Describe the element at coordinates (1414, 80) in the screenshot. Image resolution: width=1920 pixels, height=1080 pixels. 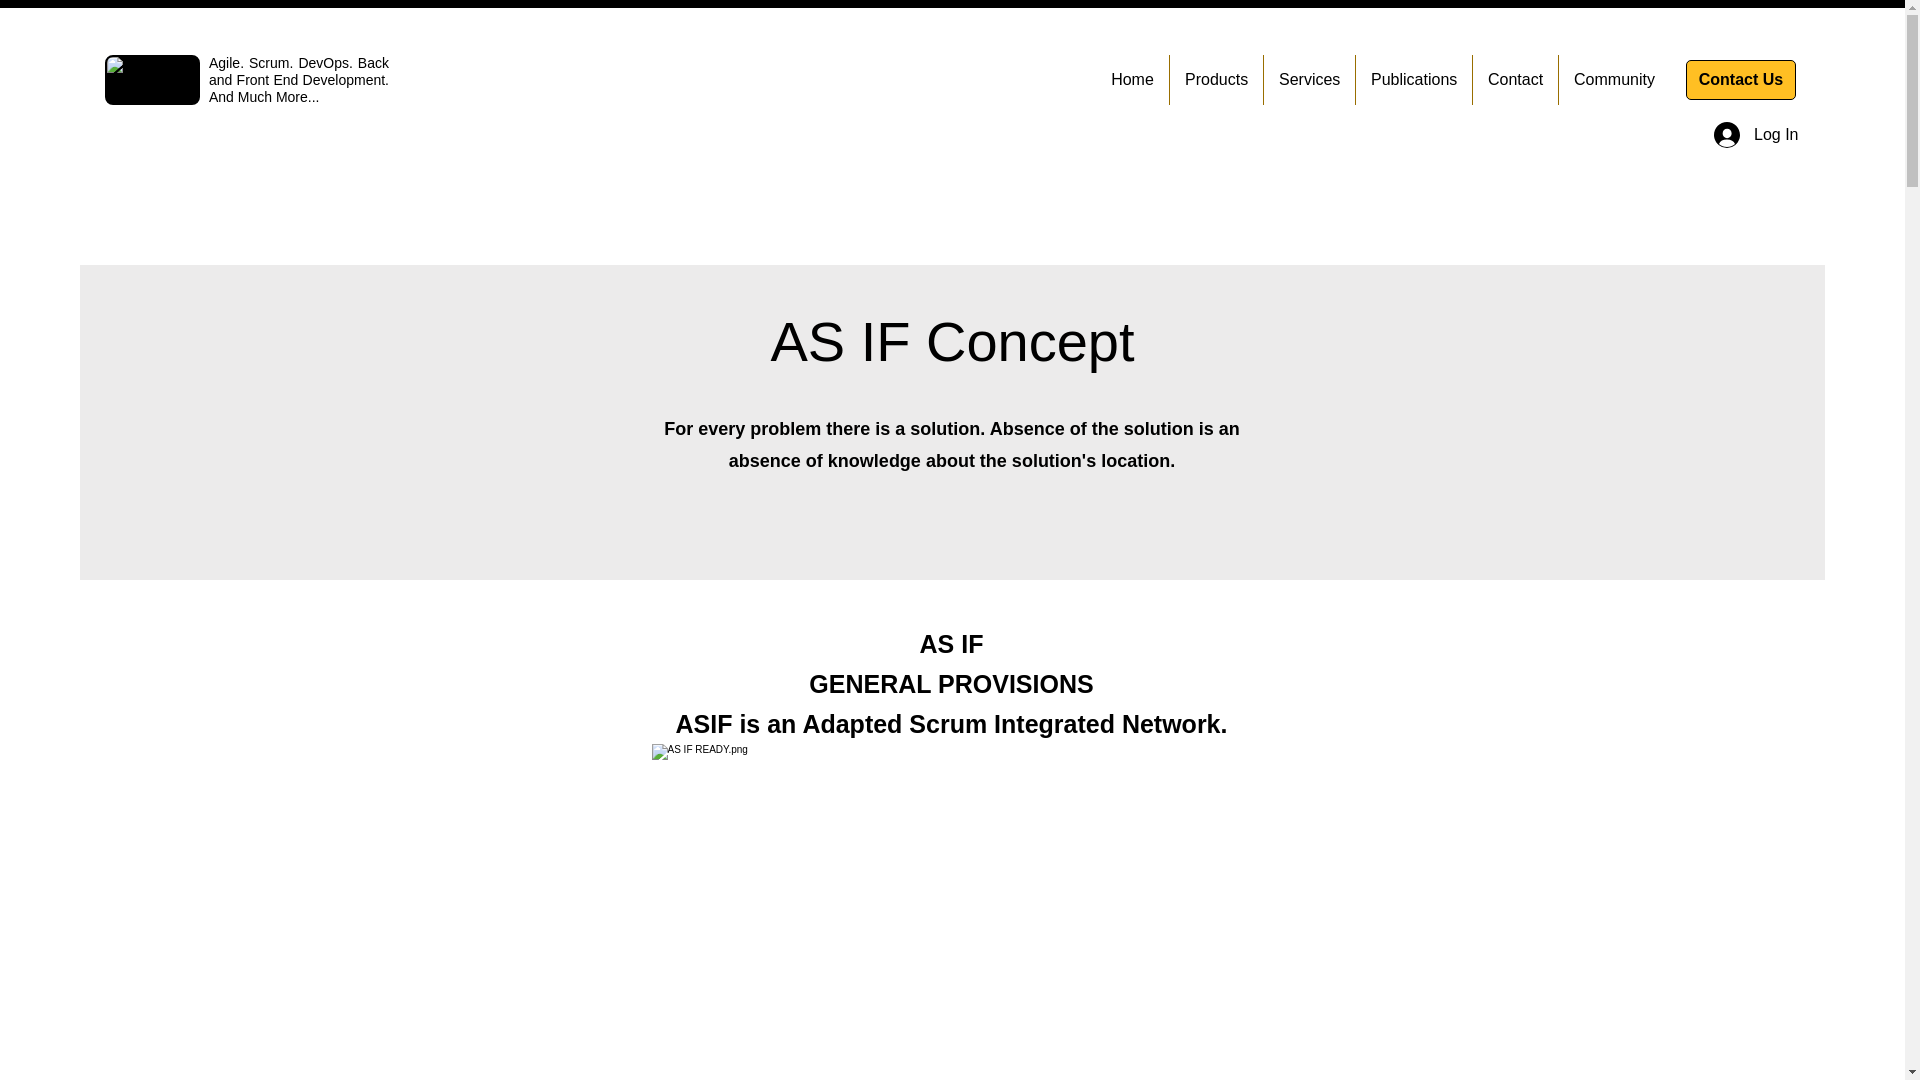
I see `Publications` at that location.